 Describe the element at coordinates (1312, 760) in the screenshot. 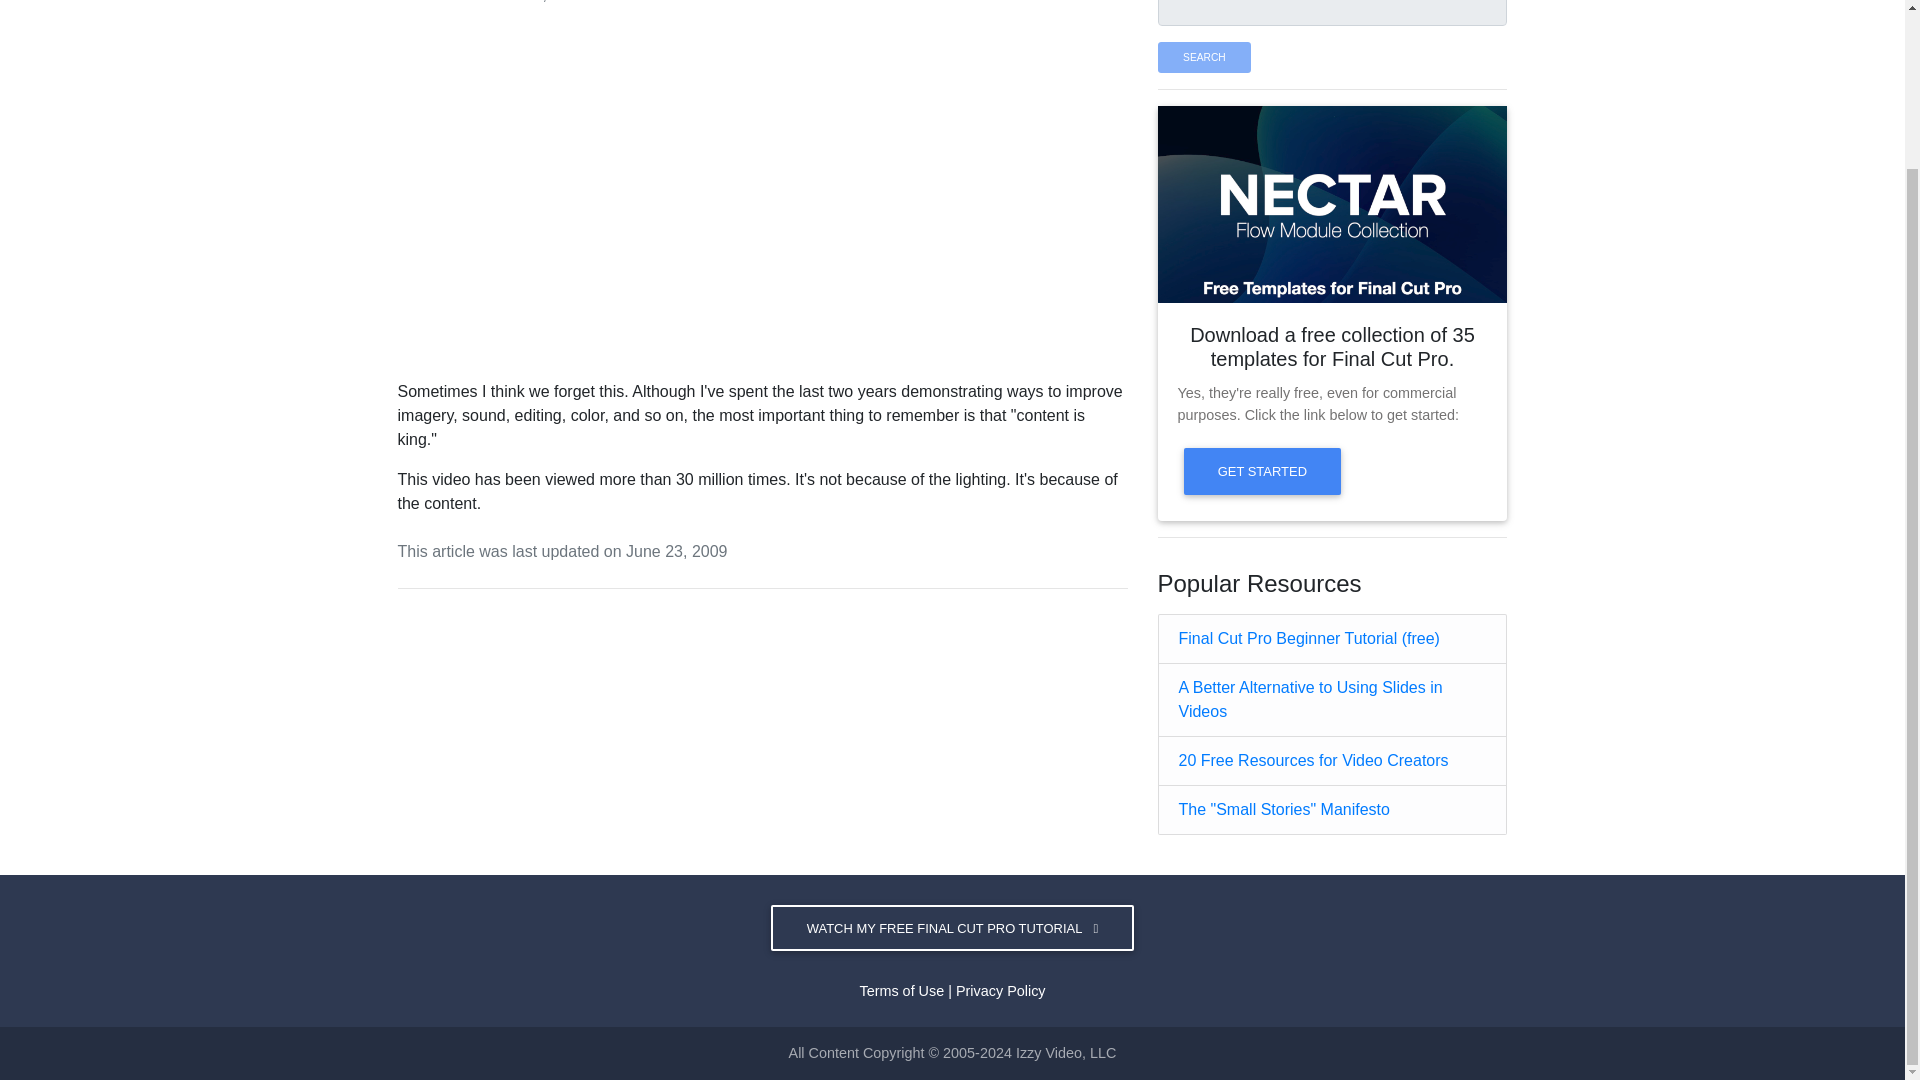

I see `20 Free Resources for Video Creators` at that location.